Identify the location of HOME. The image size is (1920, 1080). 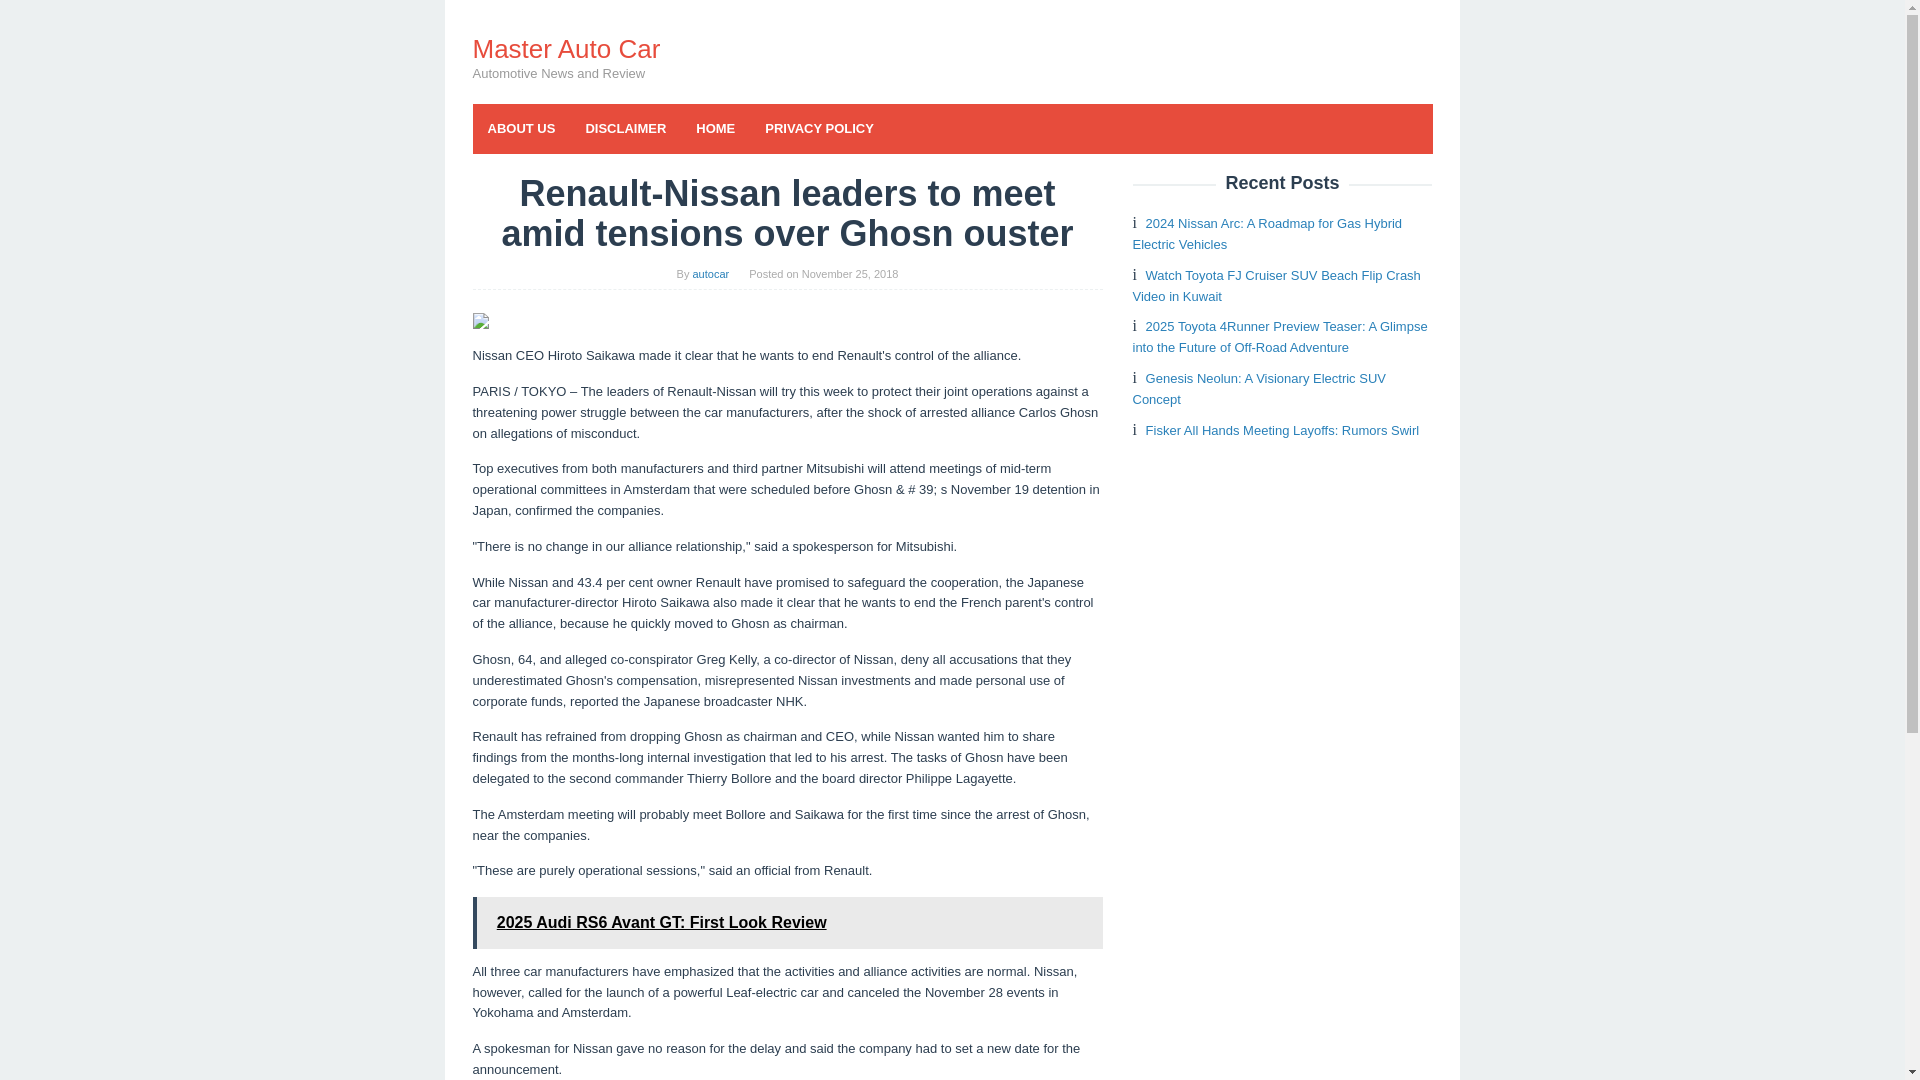
(716, 128).